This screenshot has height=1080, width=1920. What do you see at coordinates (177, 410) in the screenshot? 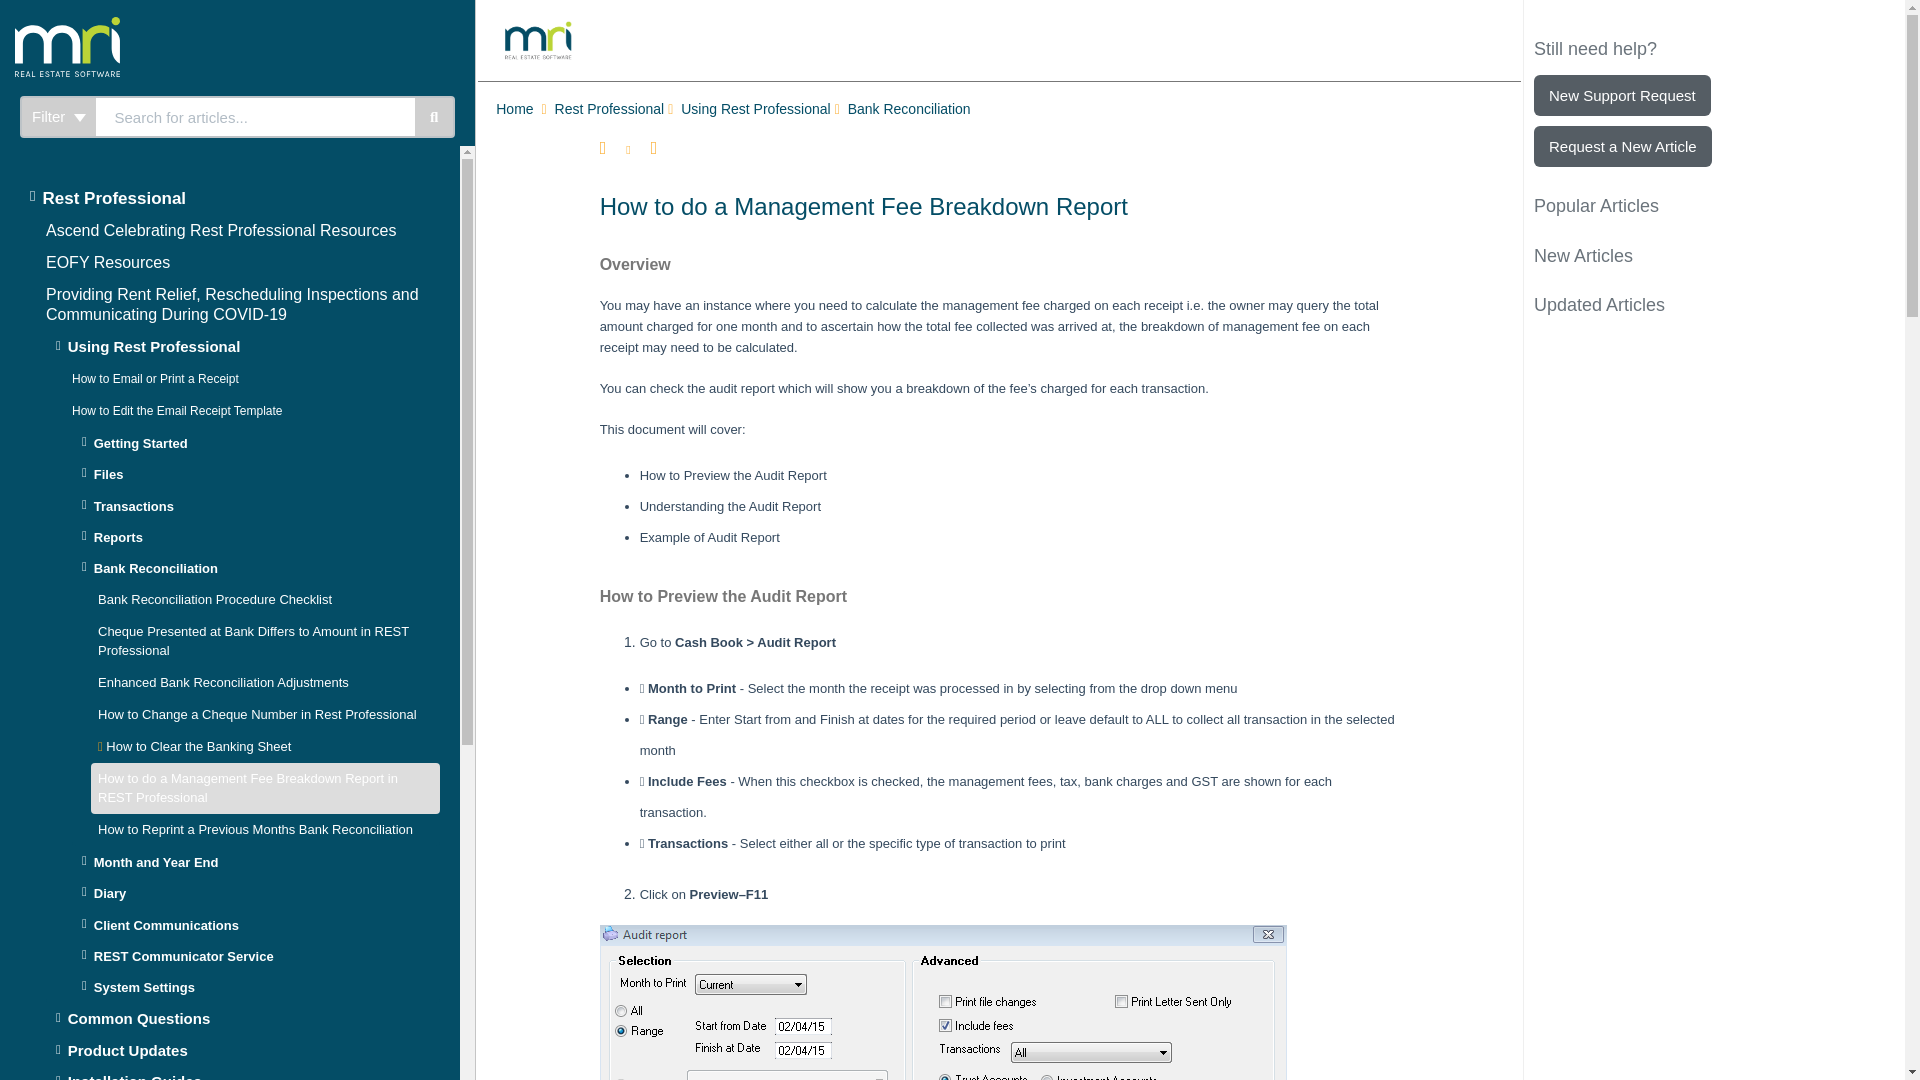
I see `How to Edit the Email Receipt Template` at bounding box center [177, 410].